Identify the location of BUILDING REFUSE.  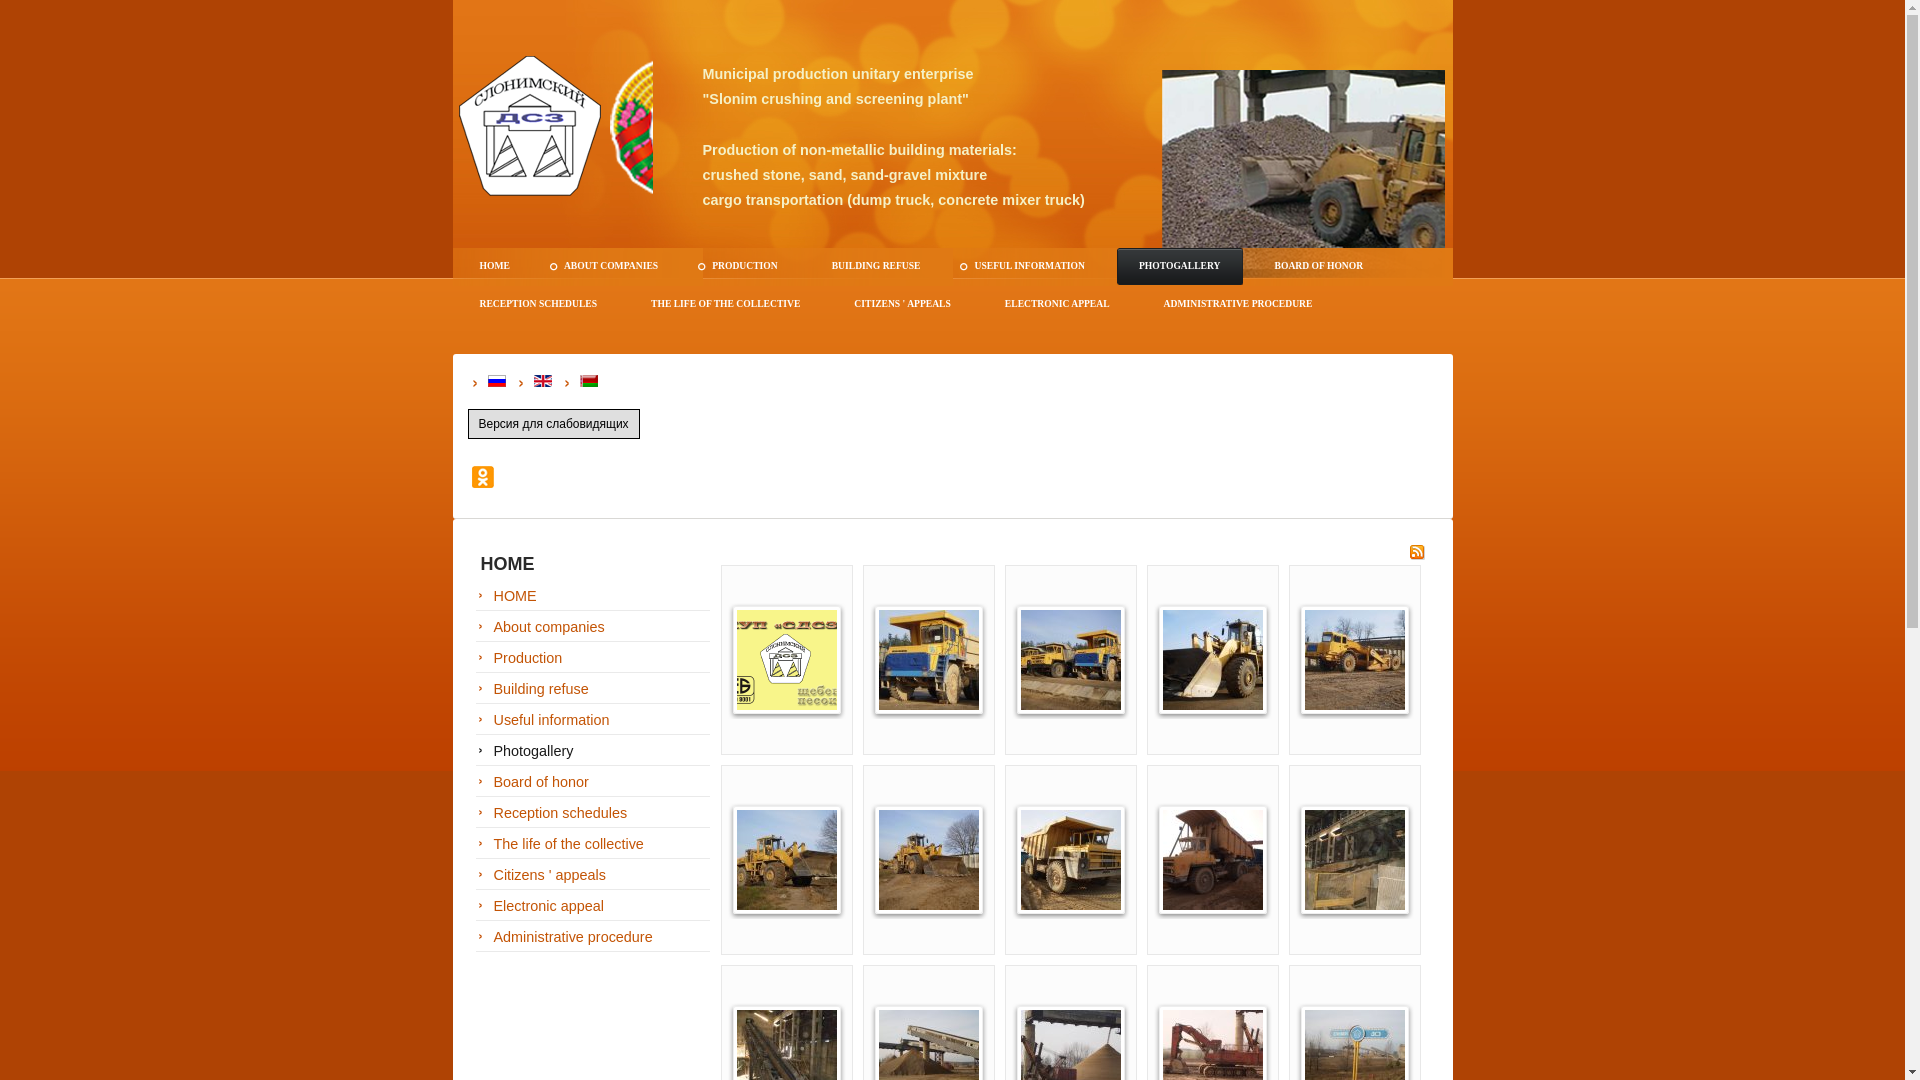
(876, 267).